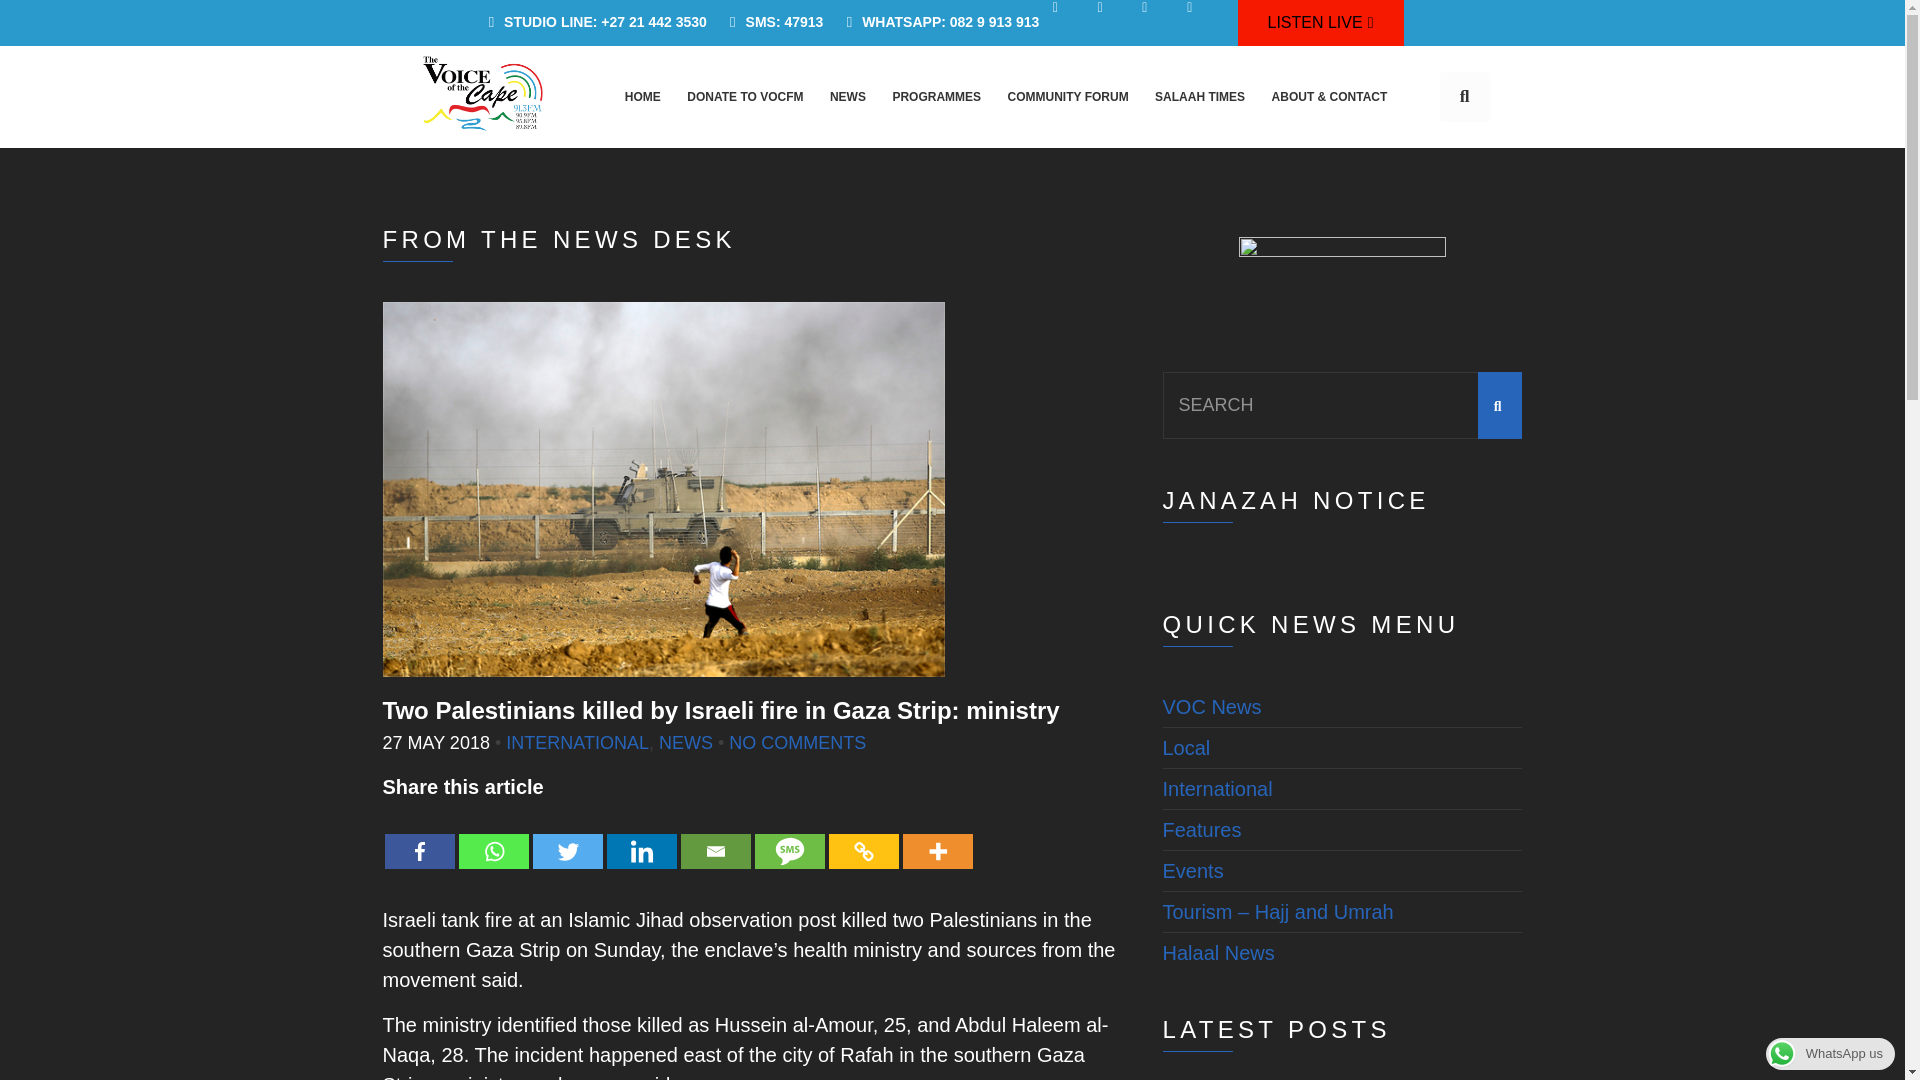 The height and width of the screenshot is (1080, 1920). I want to click on Whatsapp, so click(493, 836).